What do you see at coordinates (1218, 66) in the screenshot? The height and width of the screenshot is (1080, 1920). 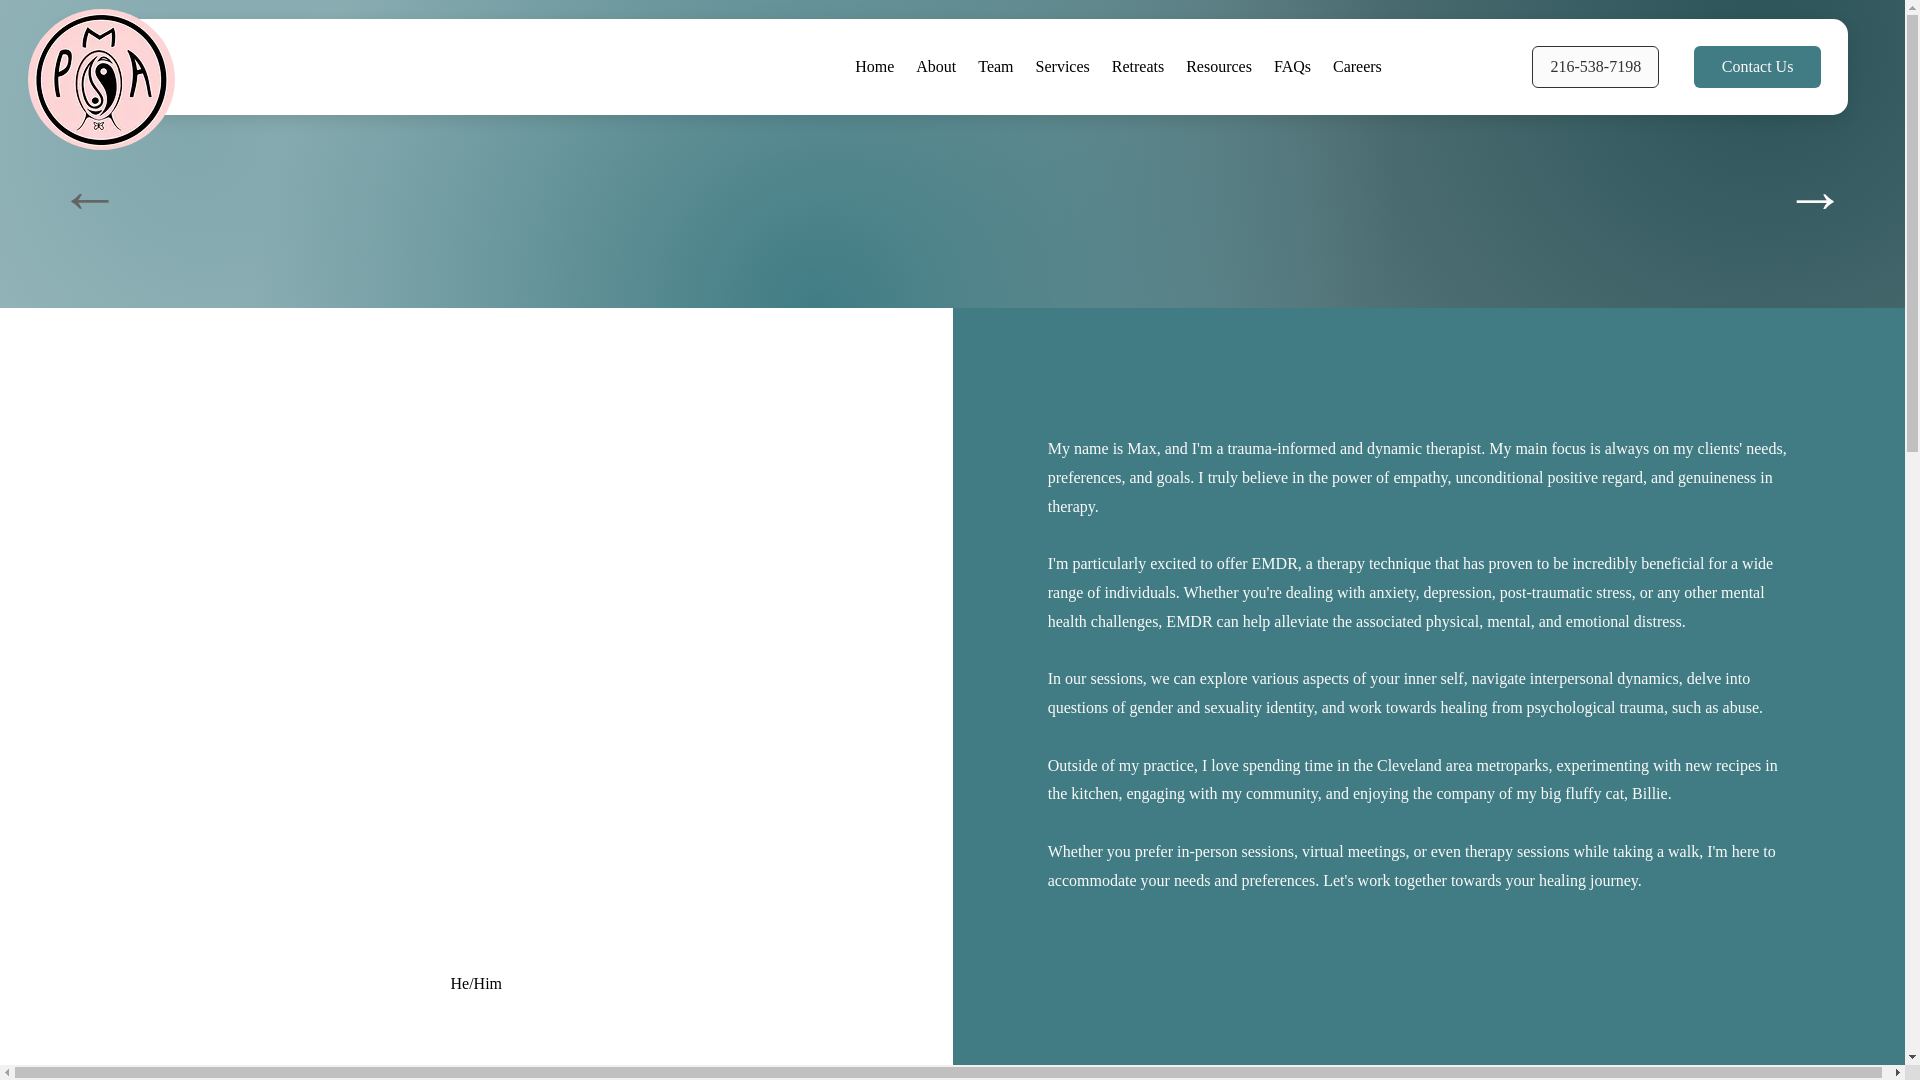 I see `Resources` at bounding box center [1218, 66].